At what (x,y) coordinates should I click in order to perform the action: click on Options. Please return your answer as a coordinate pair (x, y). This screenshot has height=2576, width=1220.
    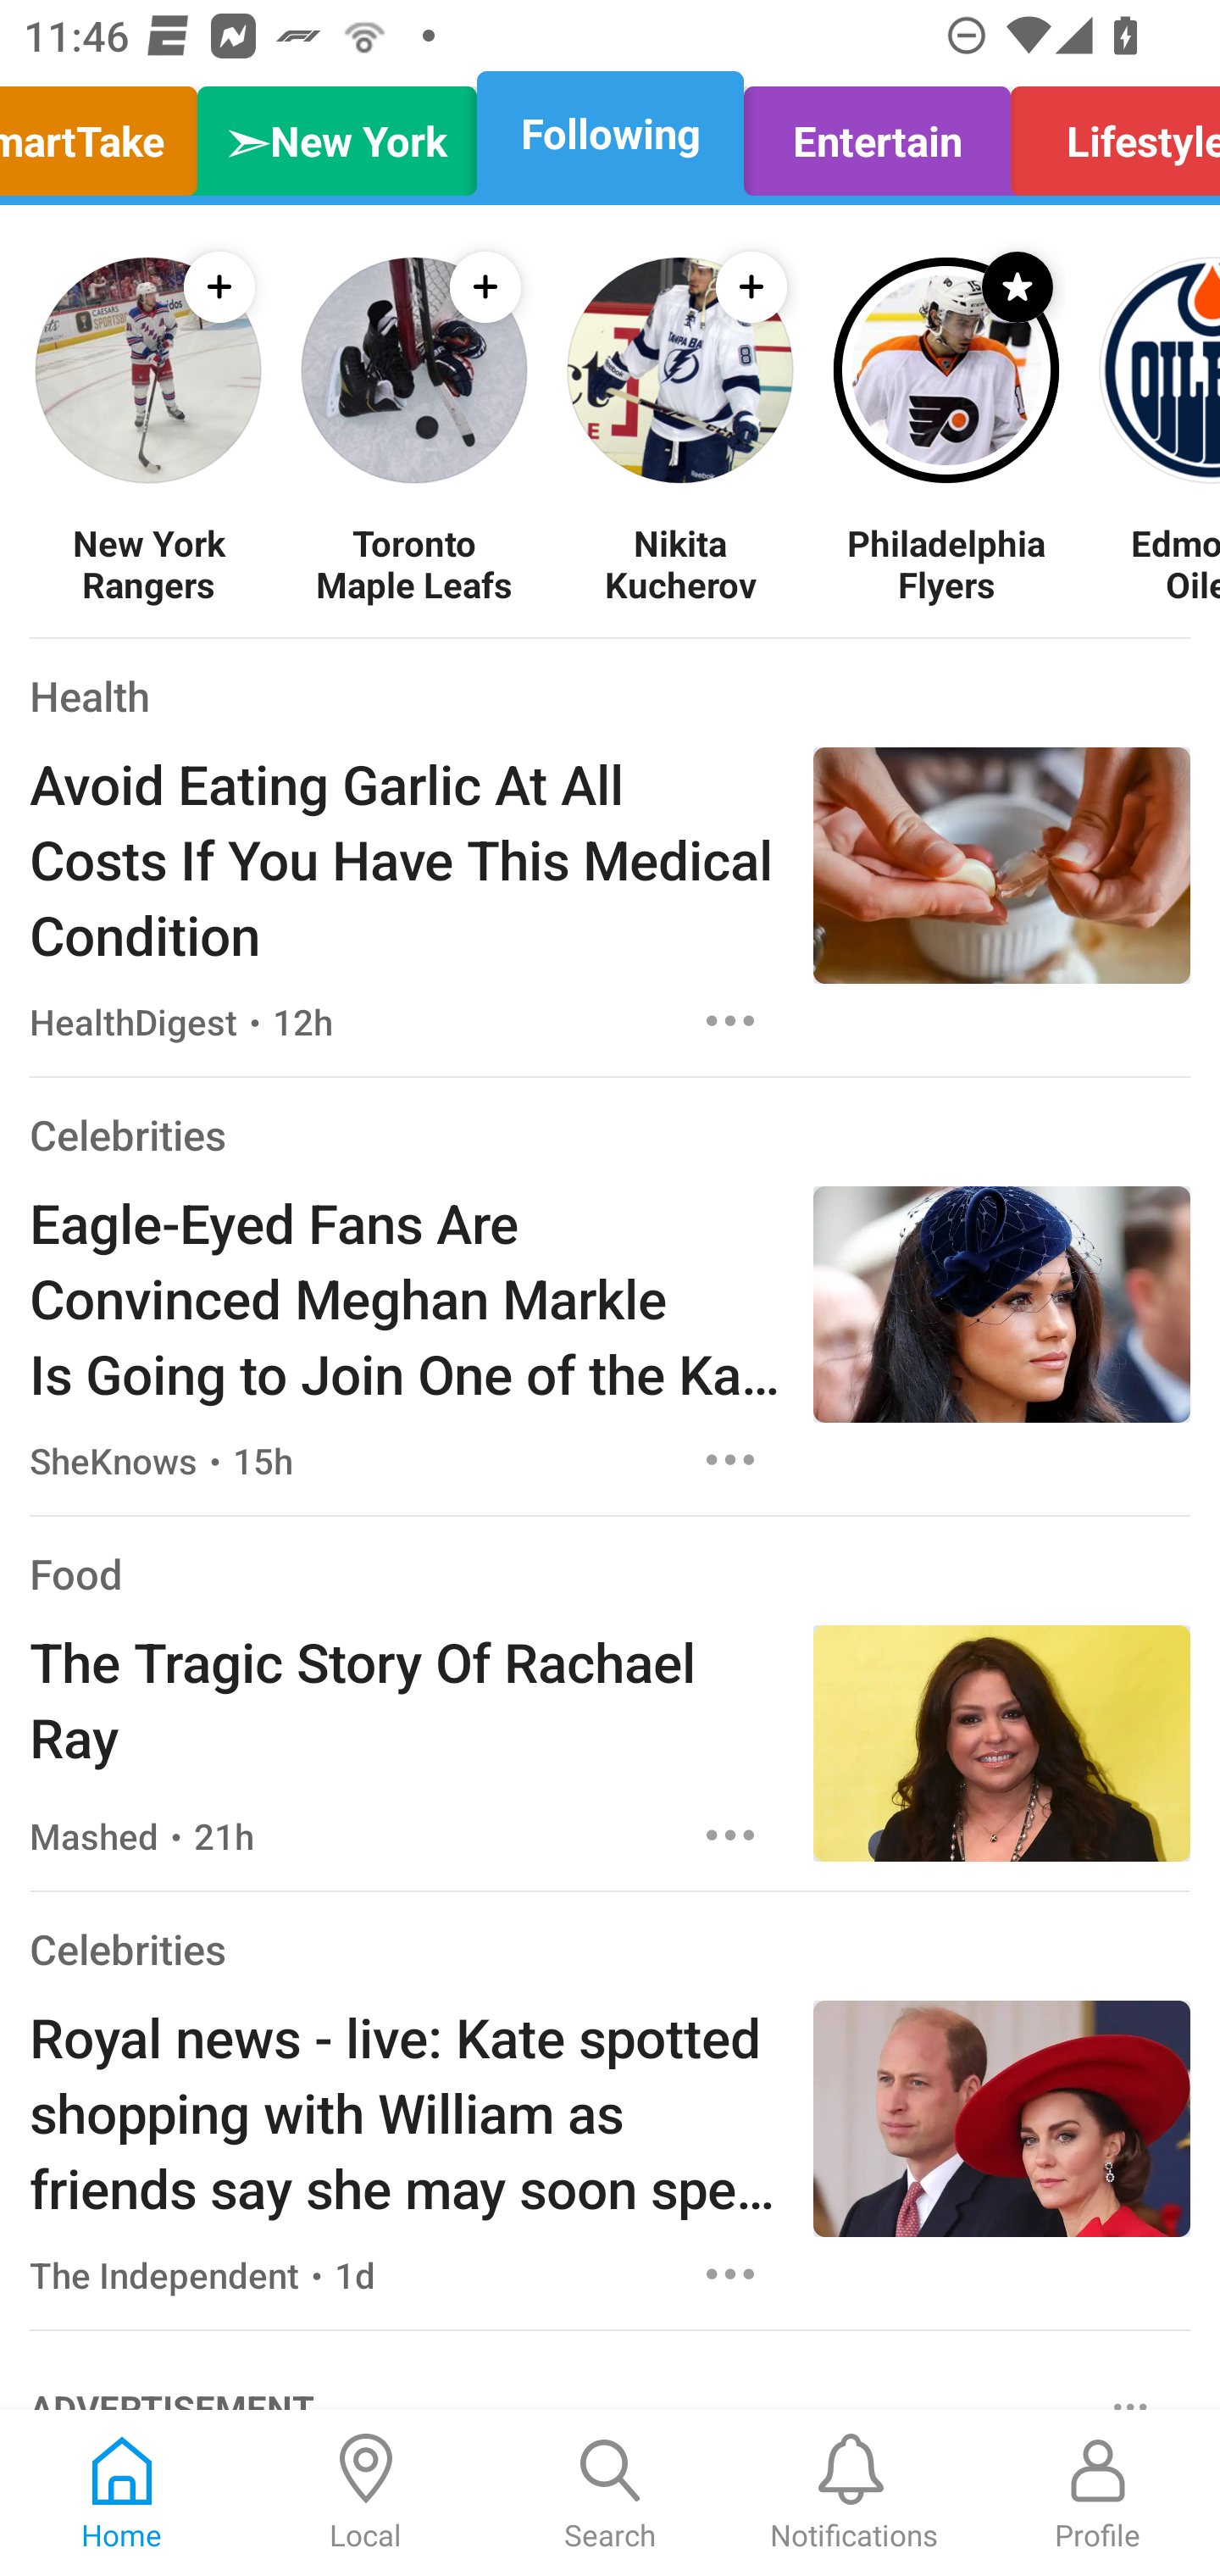
    Looking at the image, I should click on (730, 1461).